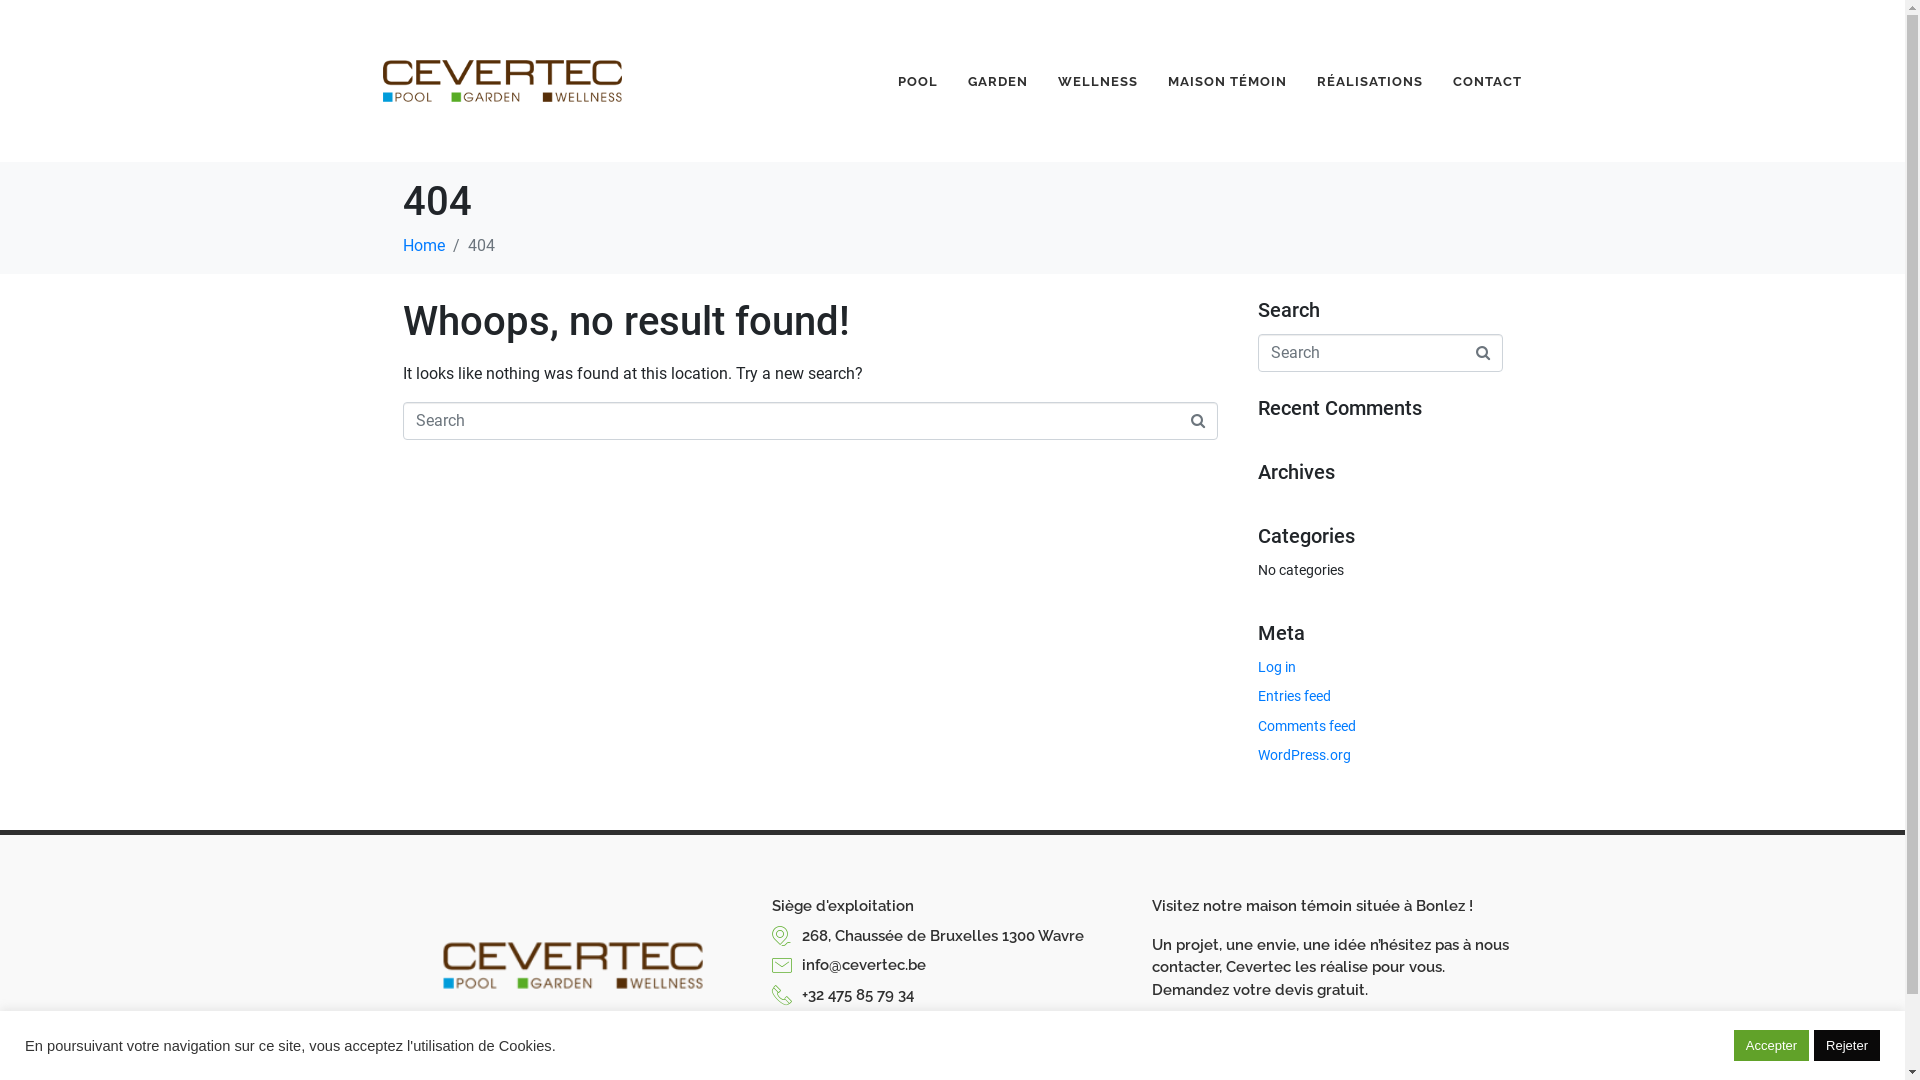 The width and height of the screenshot is (1920, 1080). What do you see at coordinates (952, 996) in the screenshot?
I see `+32 475 85 79 34` at bounding box center [952, 996].